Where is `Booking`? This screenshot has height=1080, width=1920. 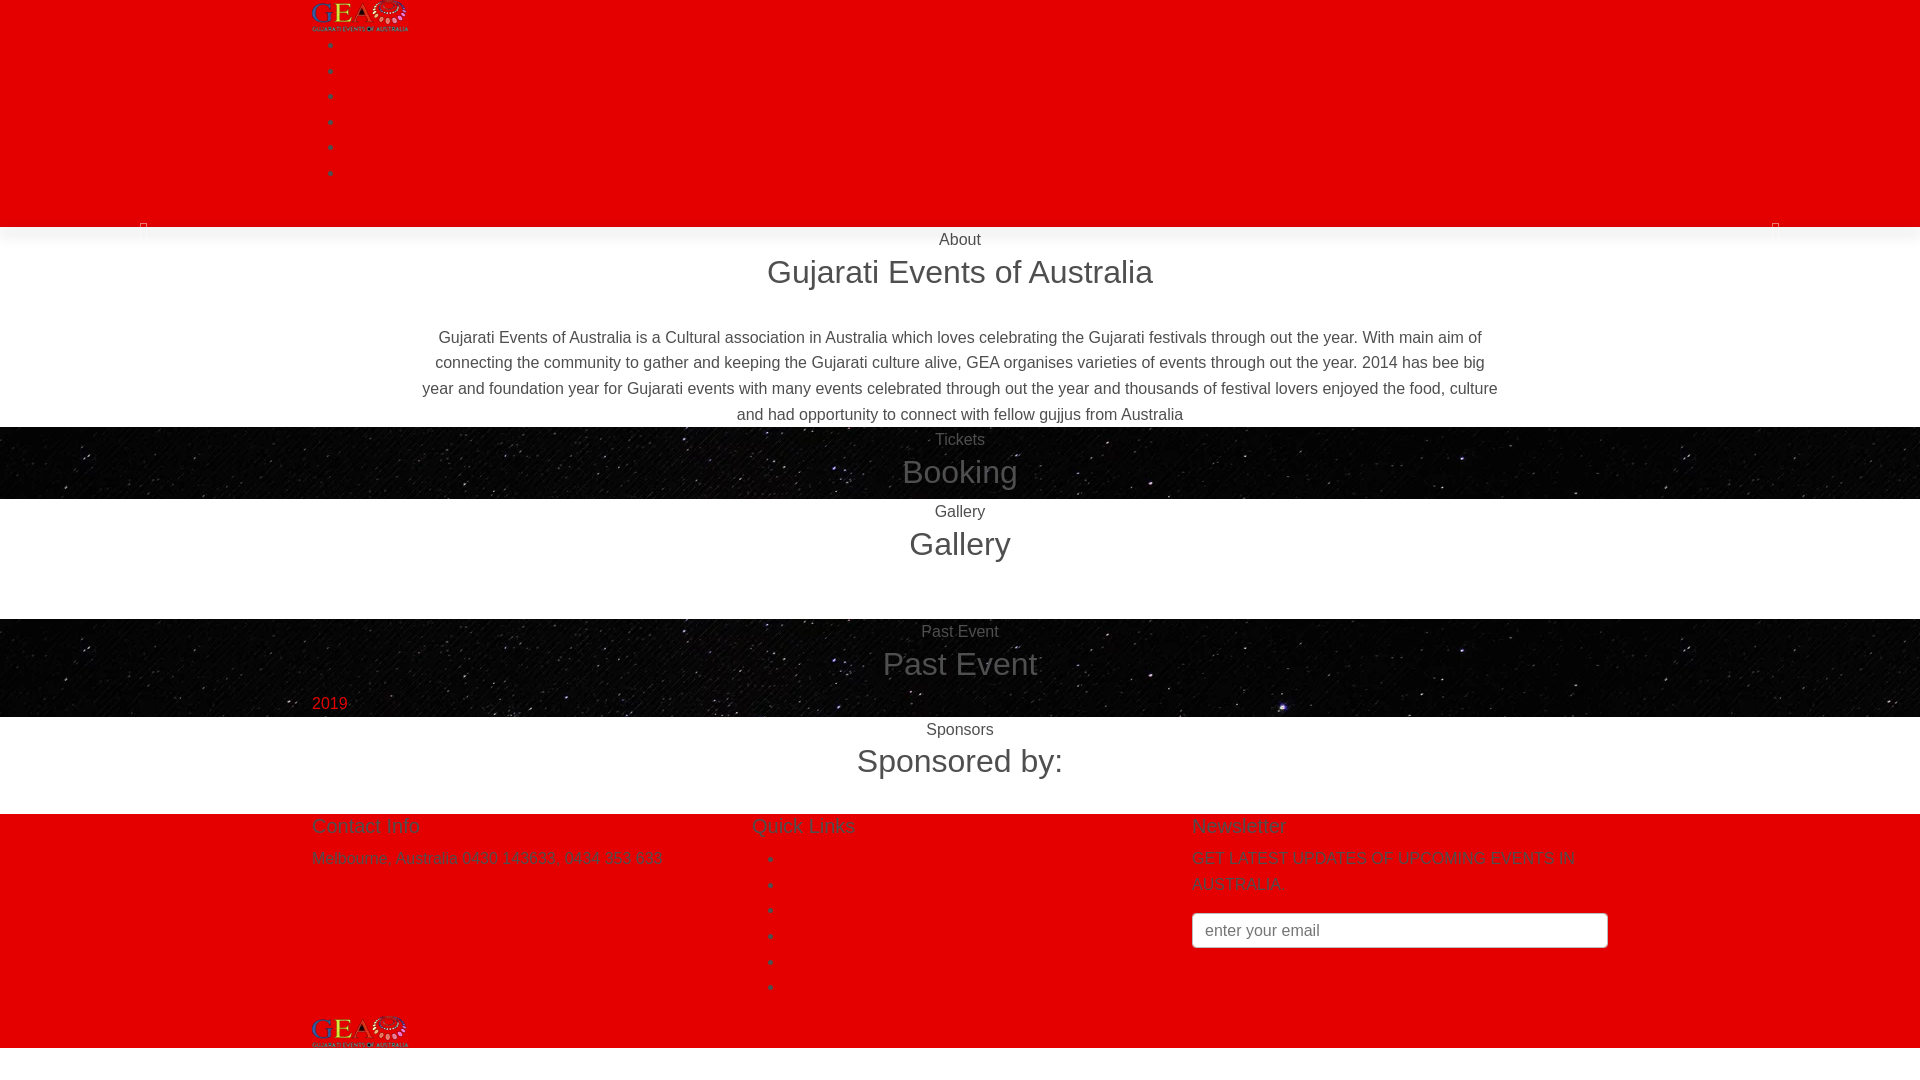 Booking is located at coordinates (813, 910).